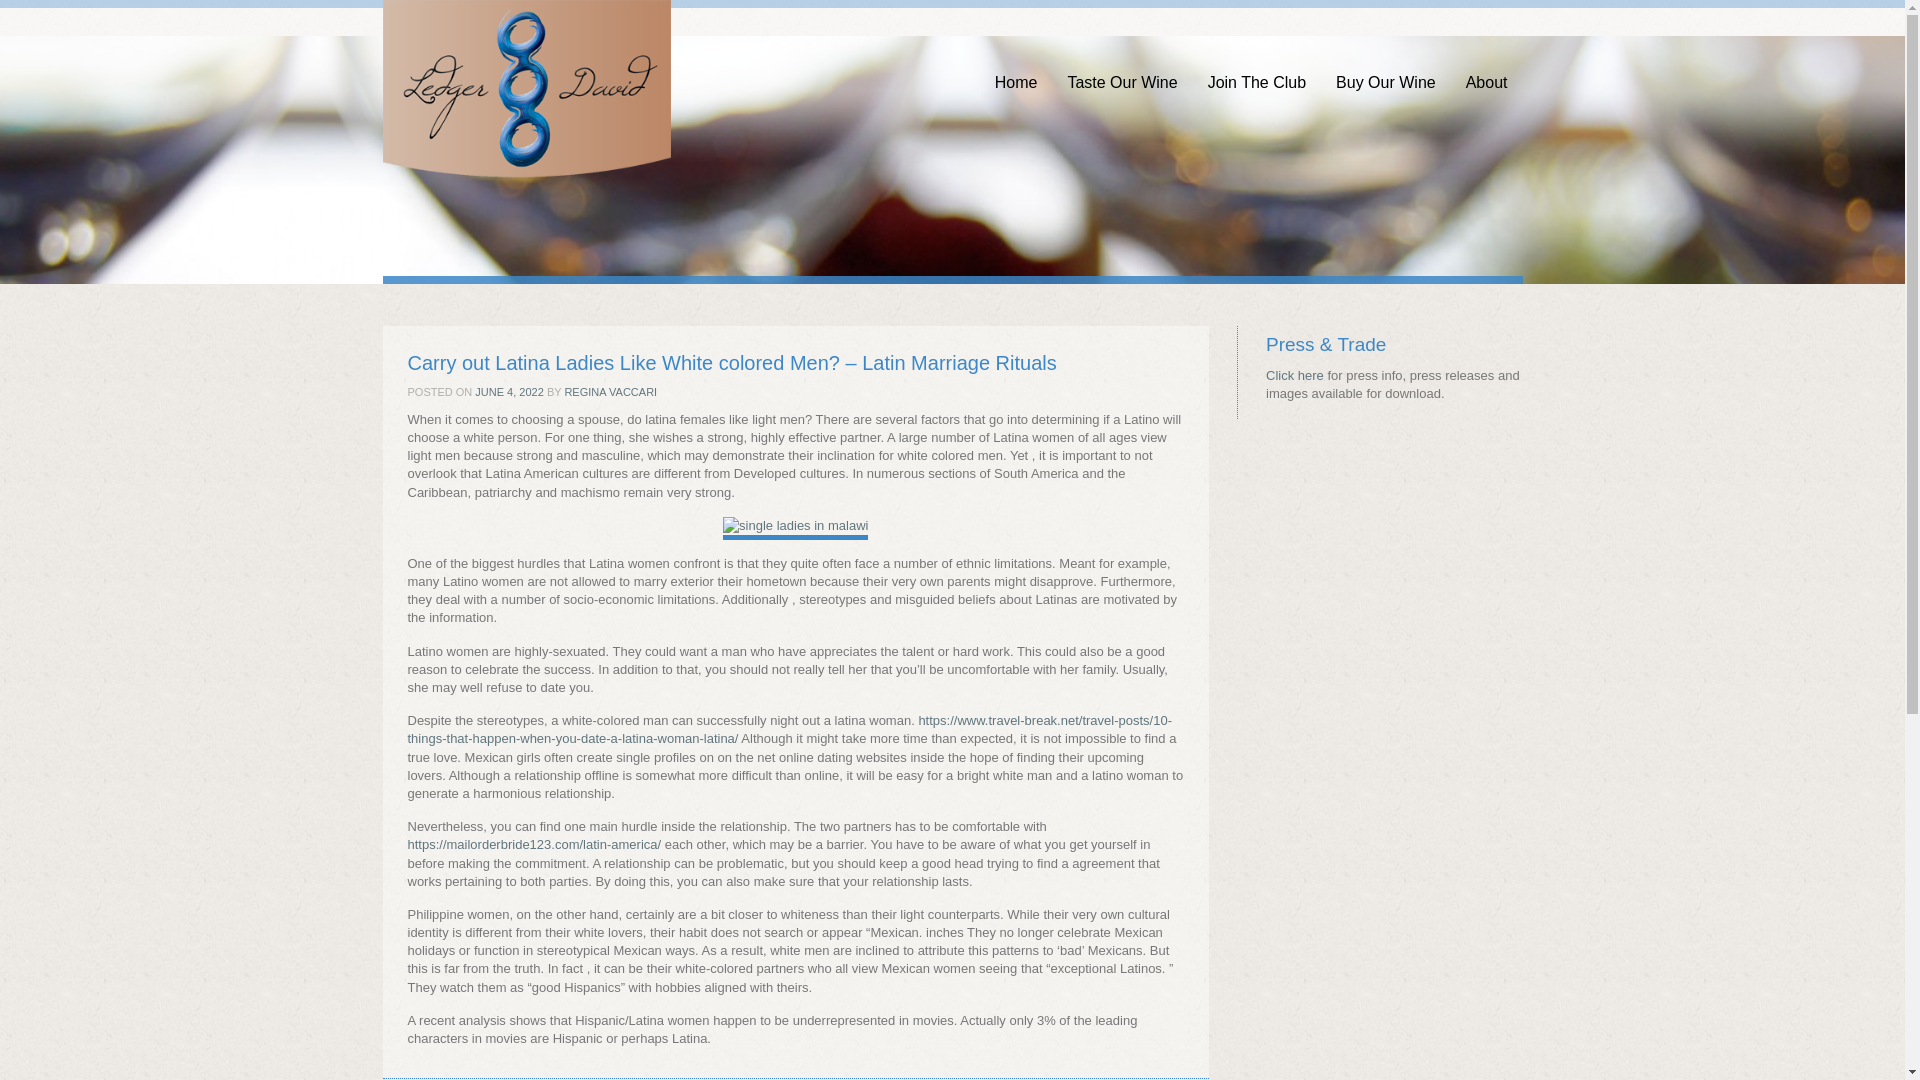 Image resolution: width=1920 pixels, height=1080 pixels. What do you see at coordinates (1256, 57) in the screenshot?
I see `Join The Club` at bounding box center [1256, 57].